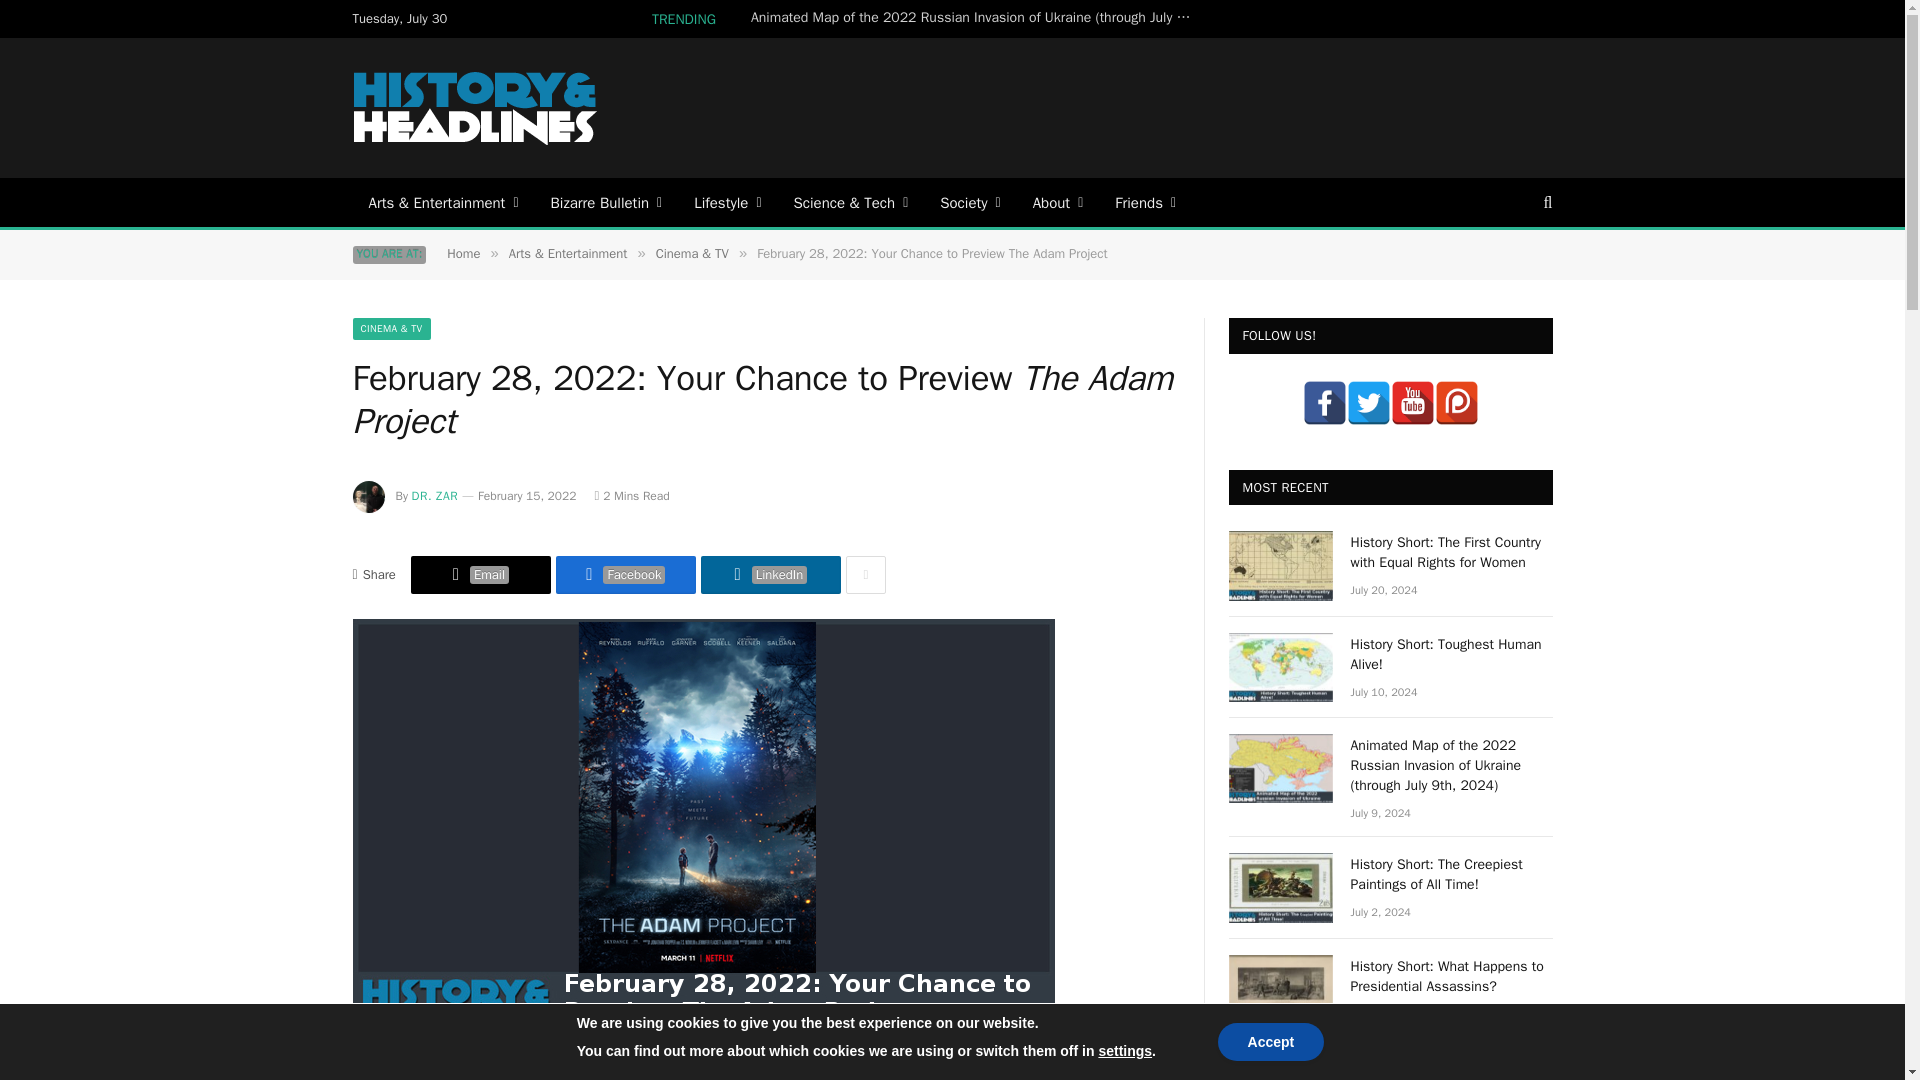  What do you see at coordinates (969, 202) in the screenshot?
I see `Society` at bounding box center [969, 202].